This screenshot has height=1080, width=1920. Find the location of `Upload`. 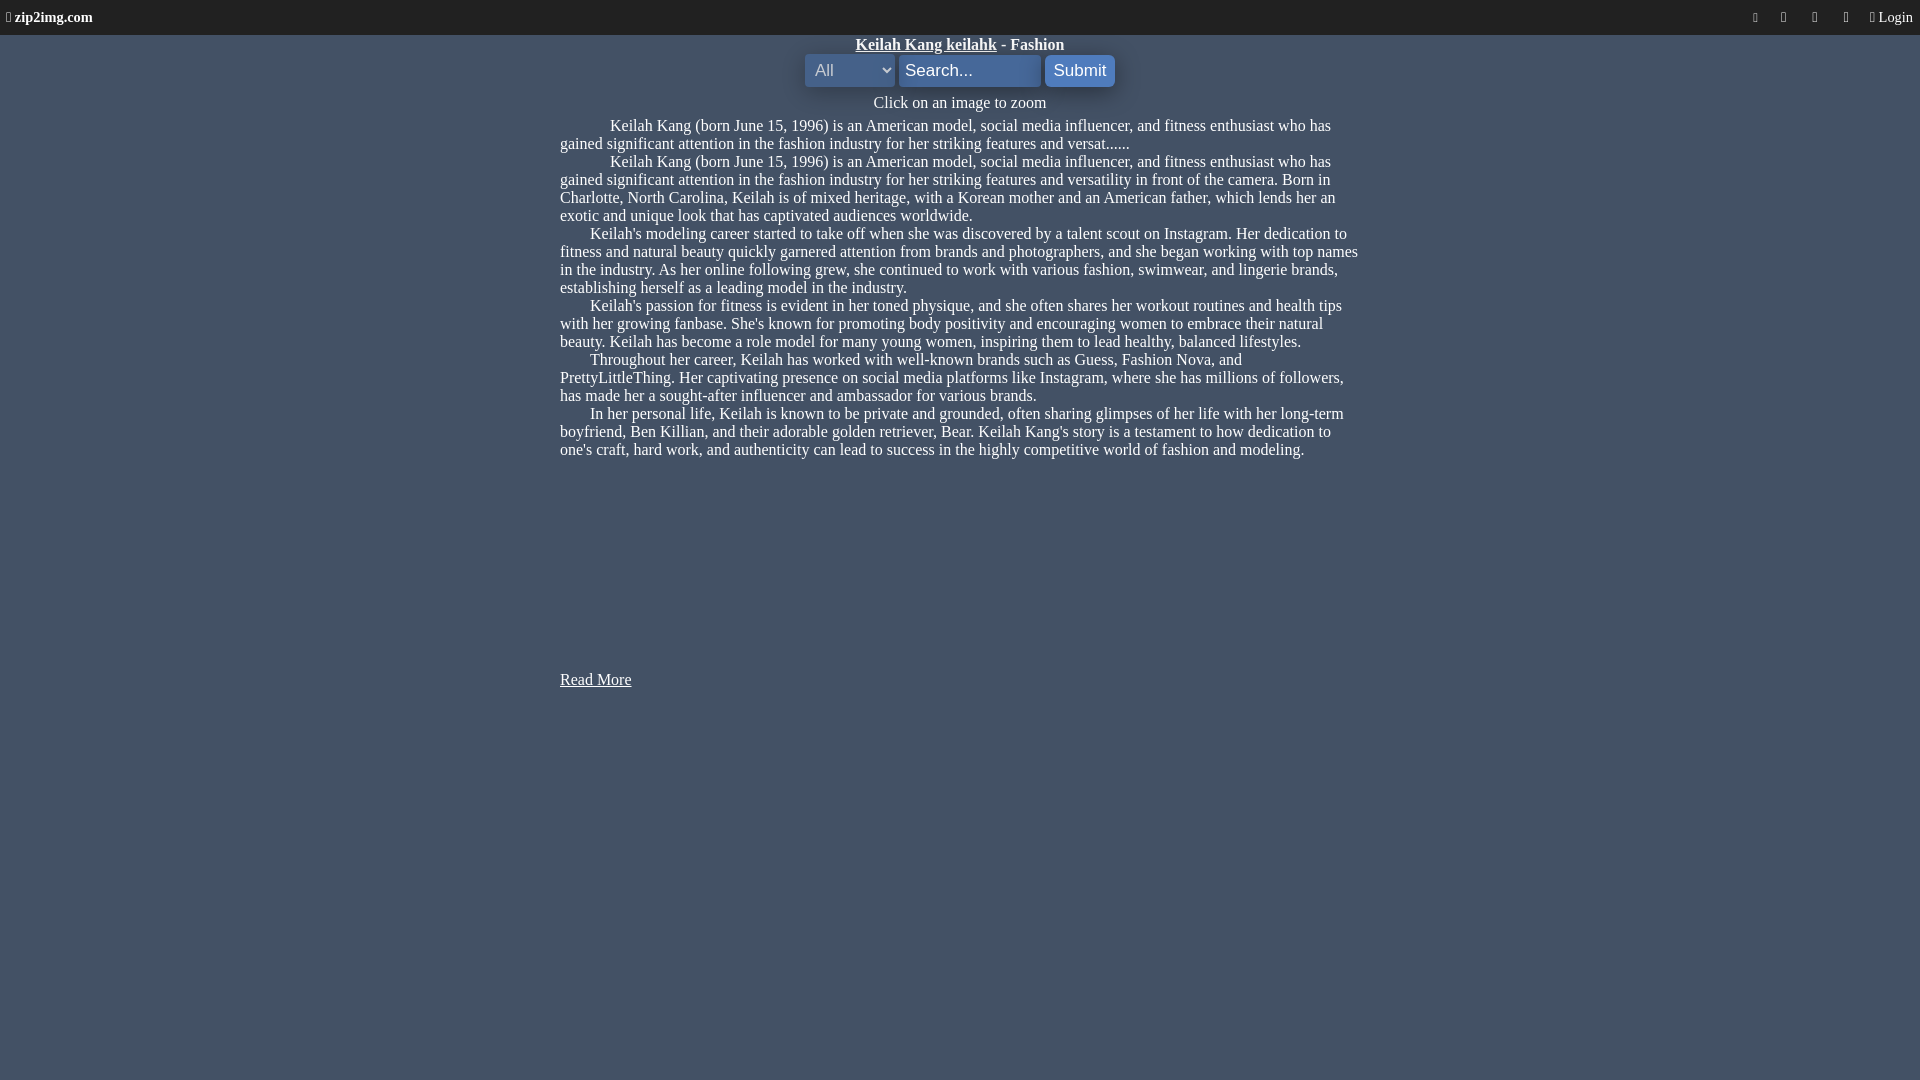

Upload is located at coordinates (1814, 17).